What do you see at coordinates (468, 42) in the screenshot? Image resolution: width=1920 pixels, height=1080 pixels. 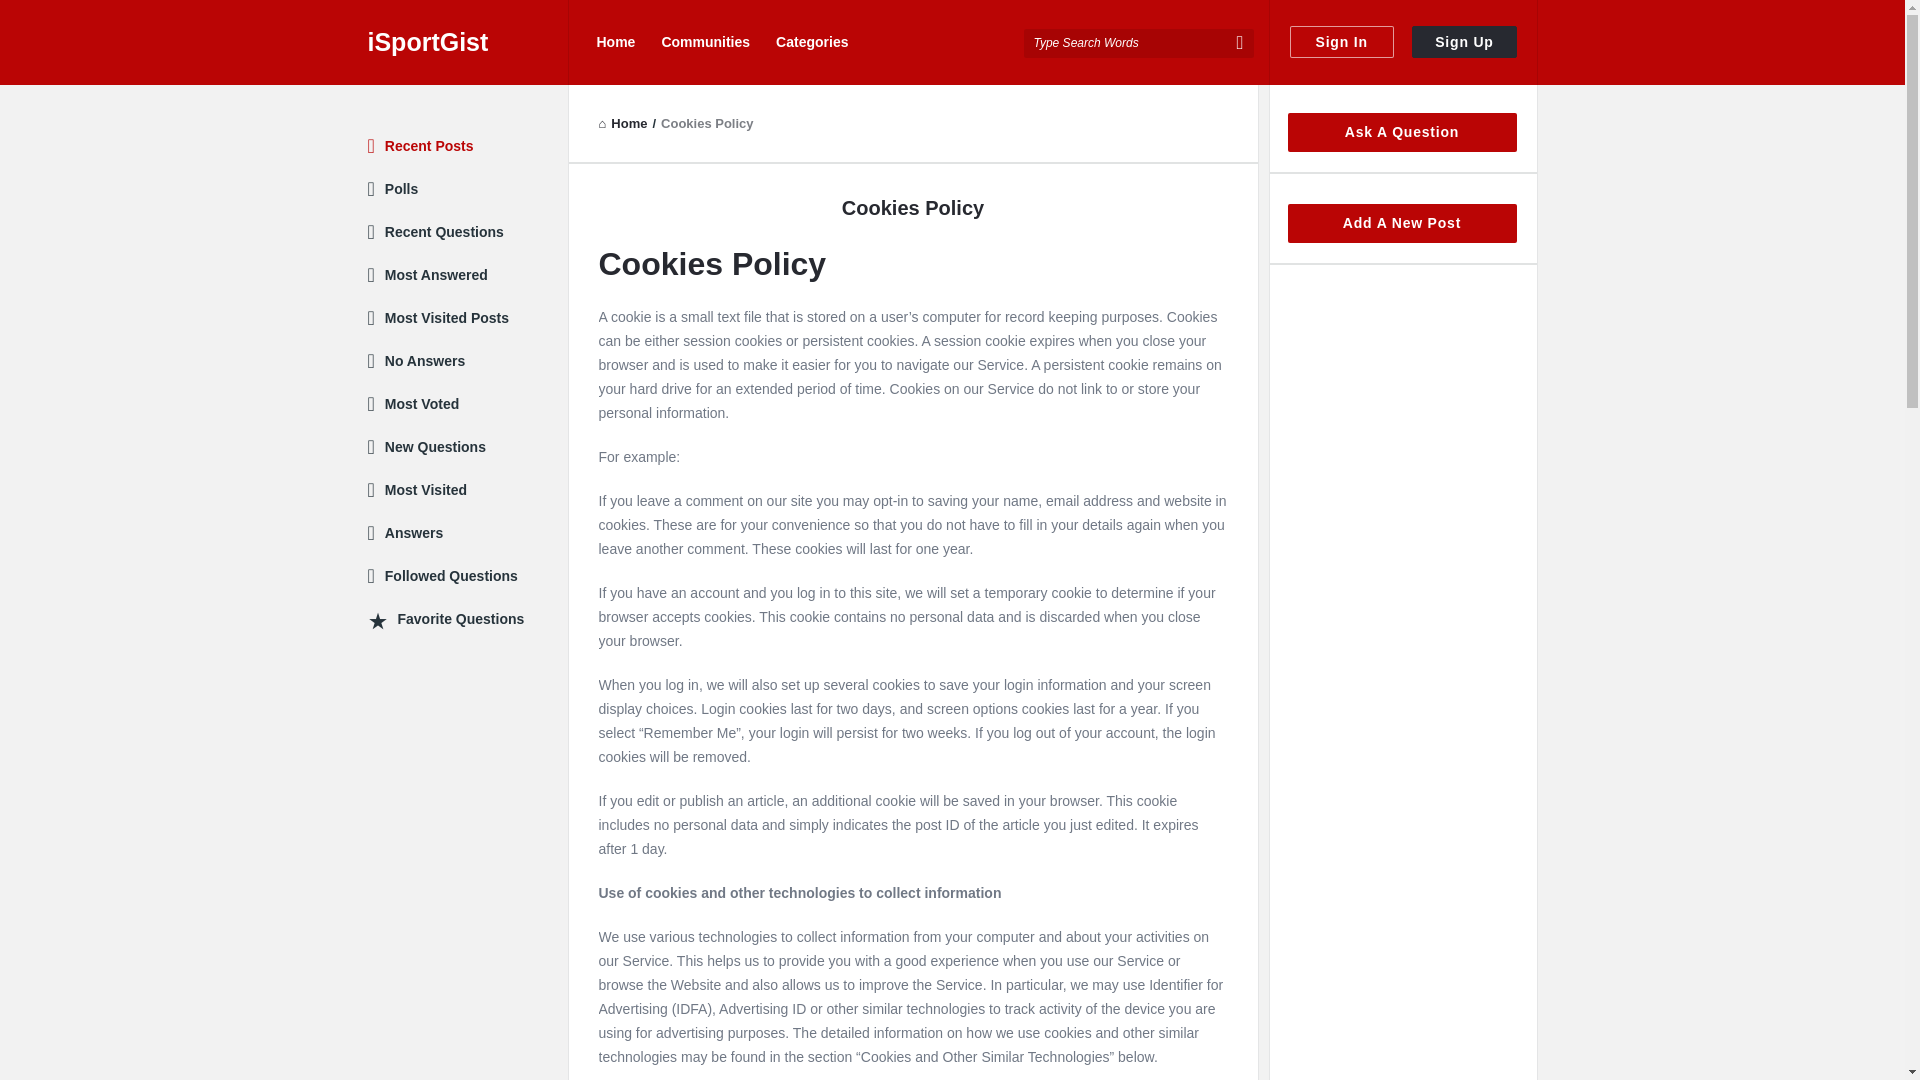 I see `iSportGist` at bounding box center [468, 42].